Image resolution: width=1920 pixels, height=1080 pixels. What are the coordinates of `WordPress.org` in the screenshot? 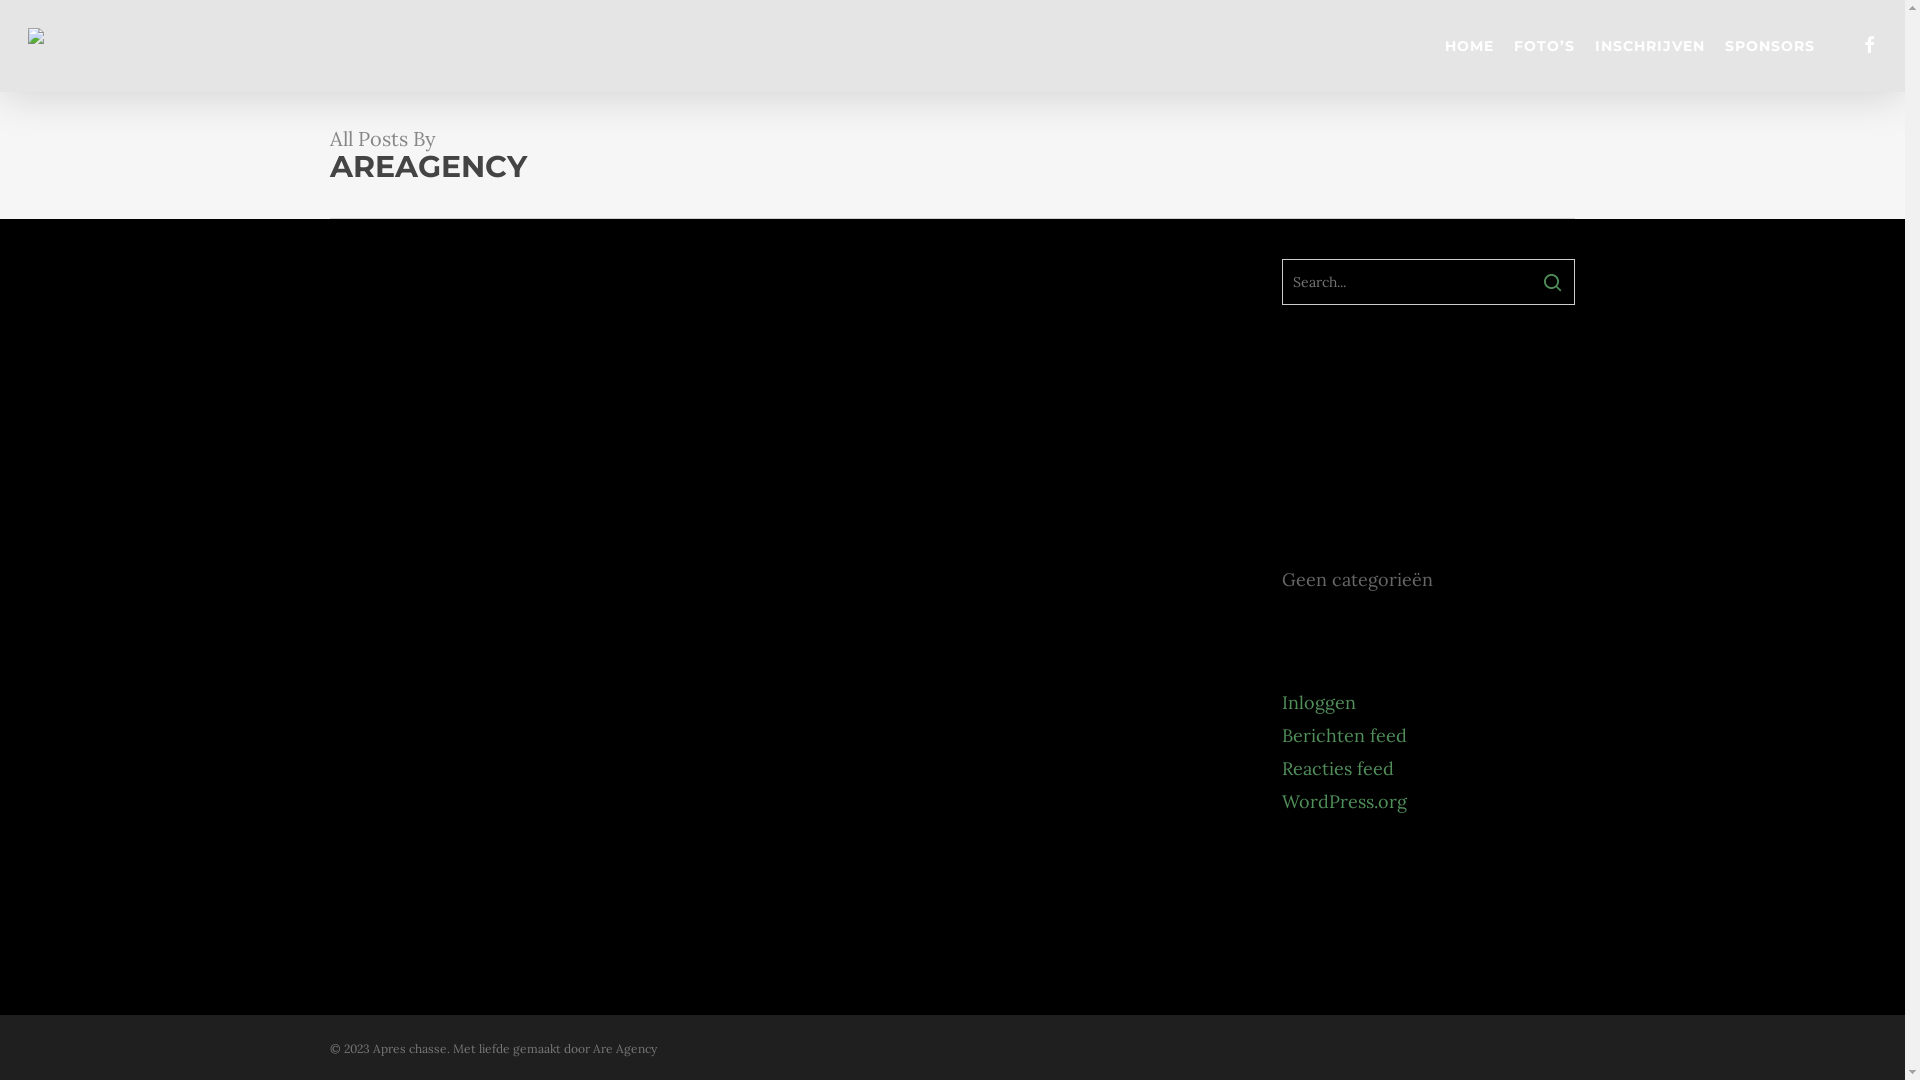 It's located at (1428, 802).